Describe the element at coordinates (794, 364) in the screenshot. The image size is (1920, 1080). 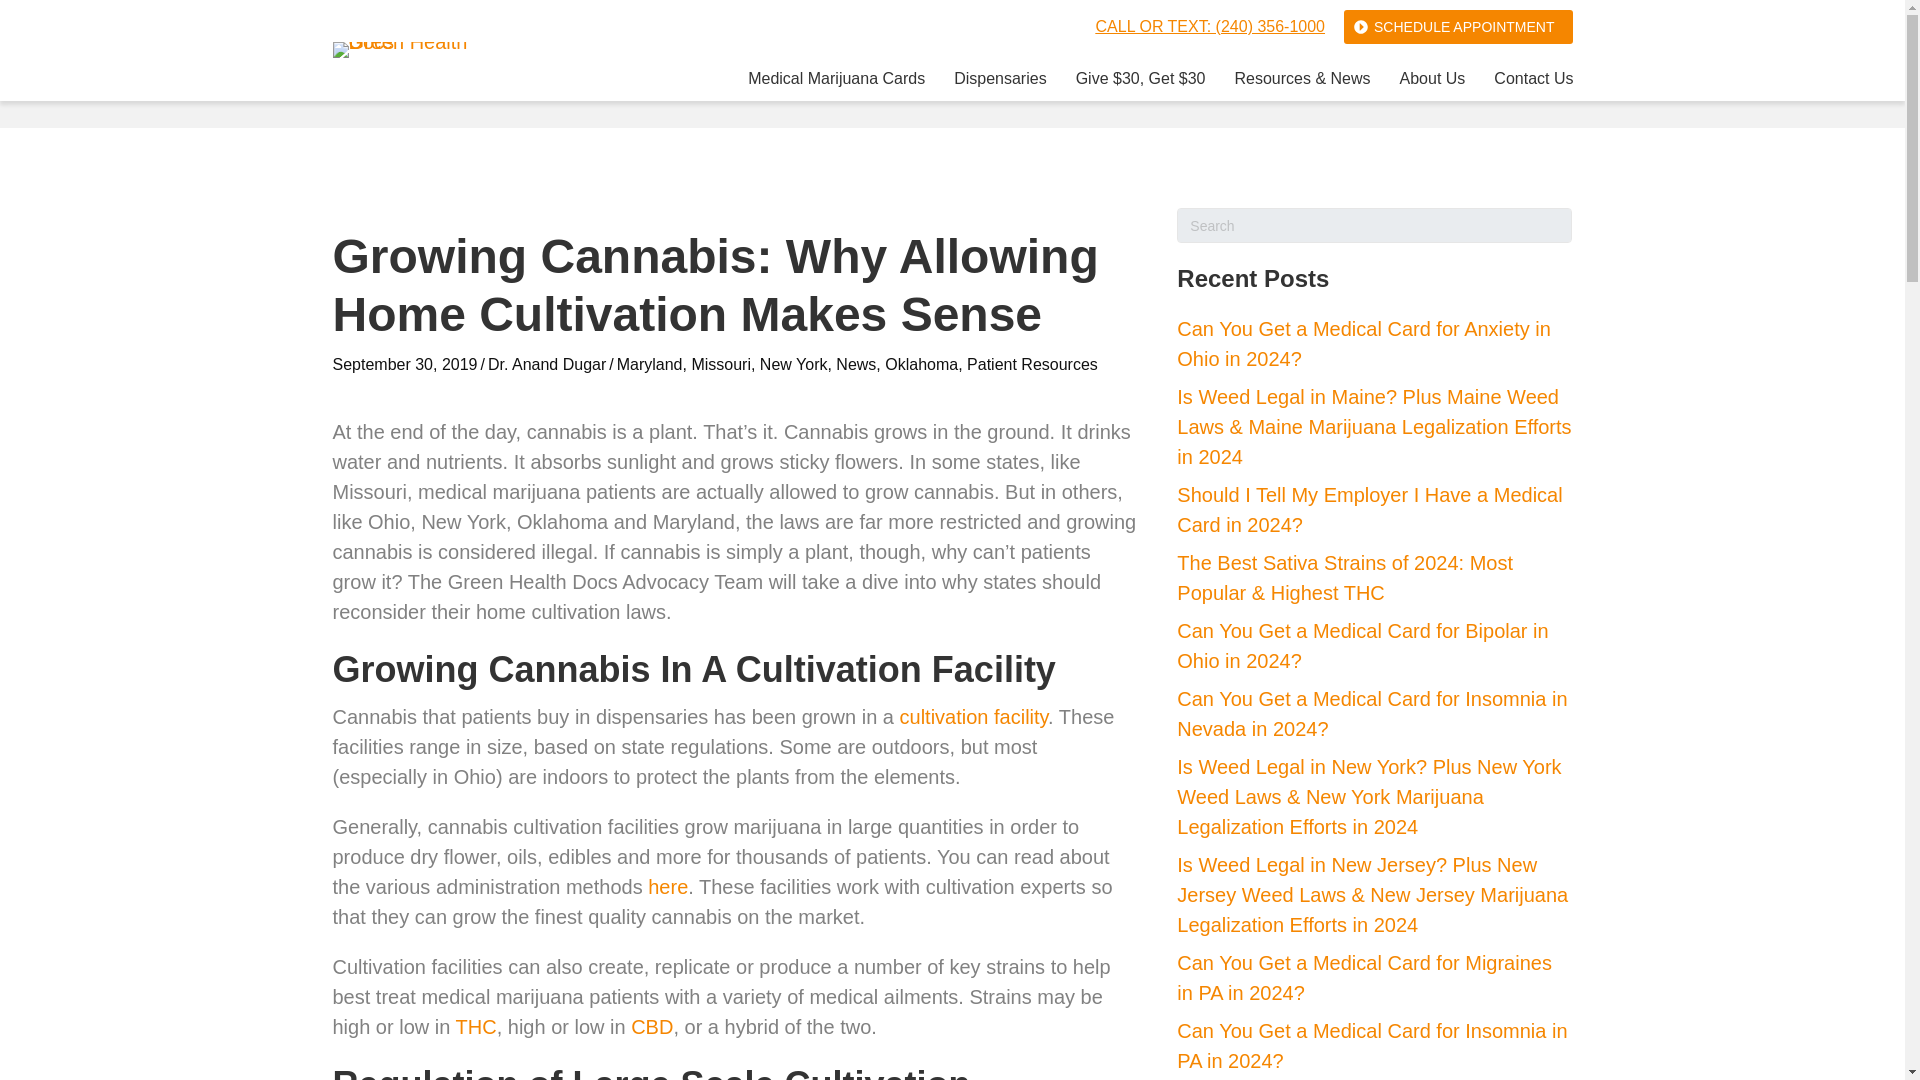
I see `New York` at that location.